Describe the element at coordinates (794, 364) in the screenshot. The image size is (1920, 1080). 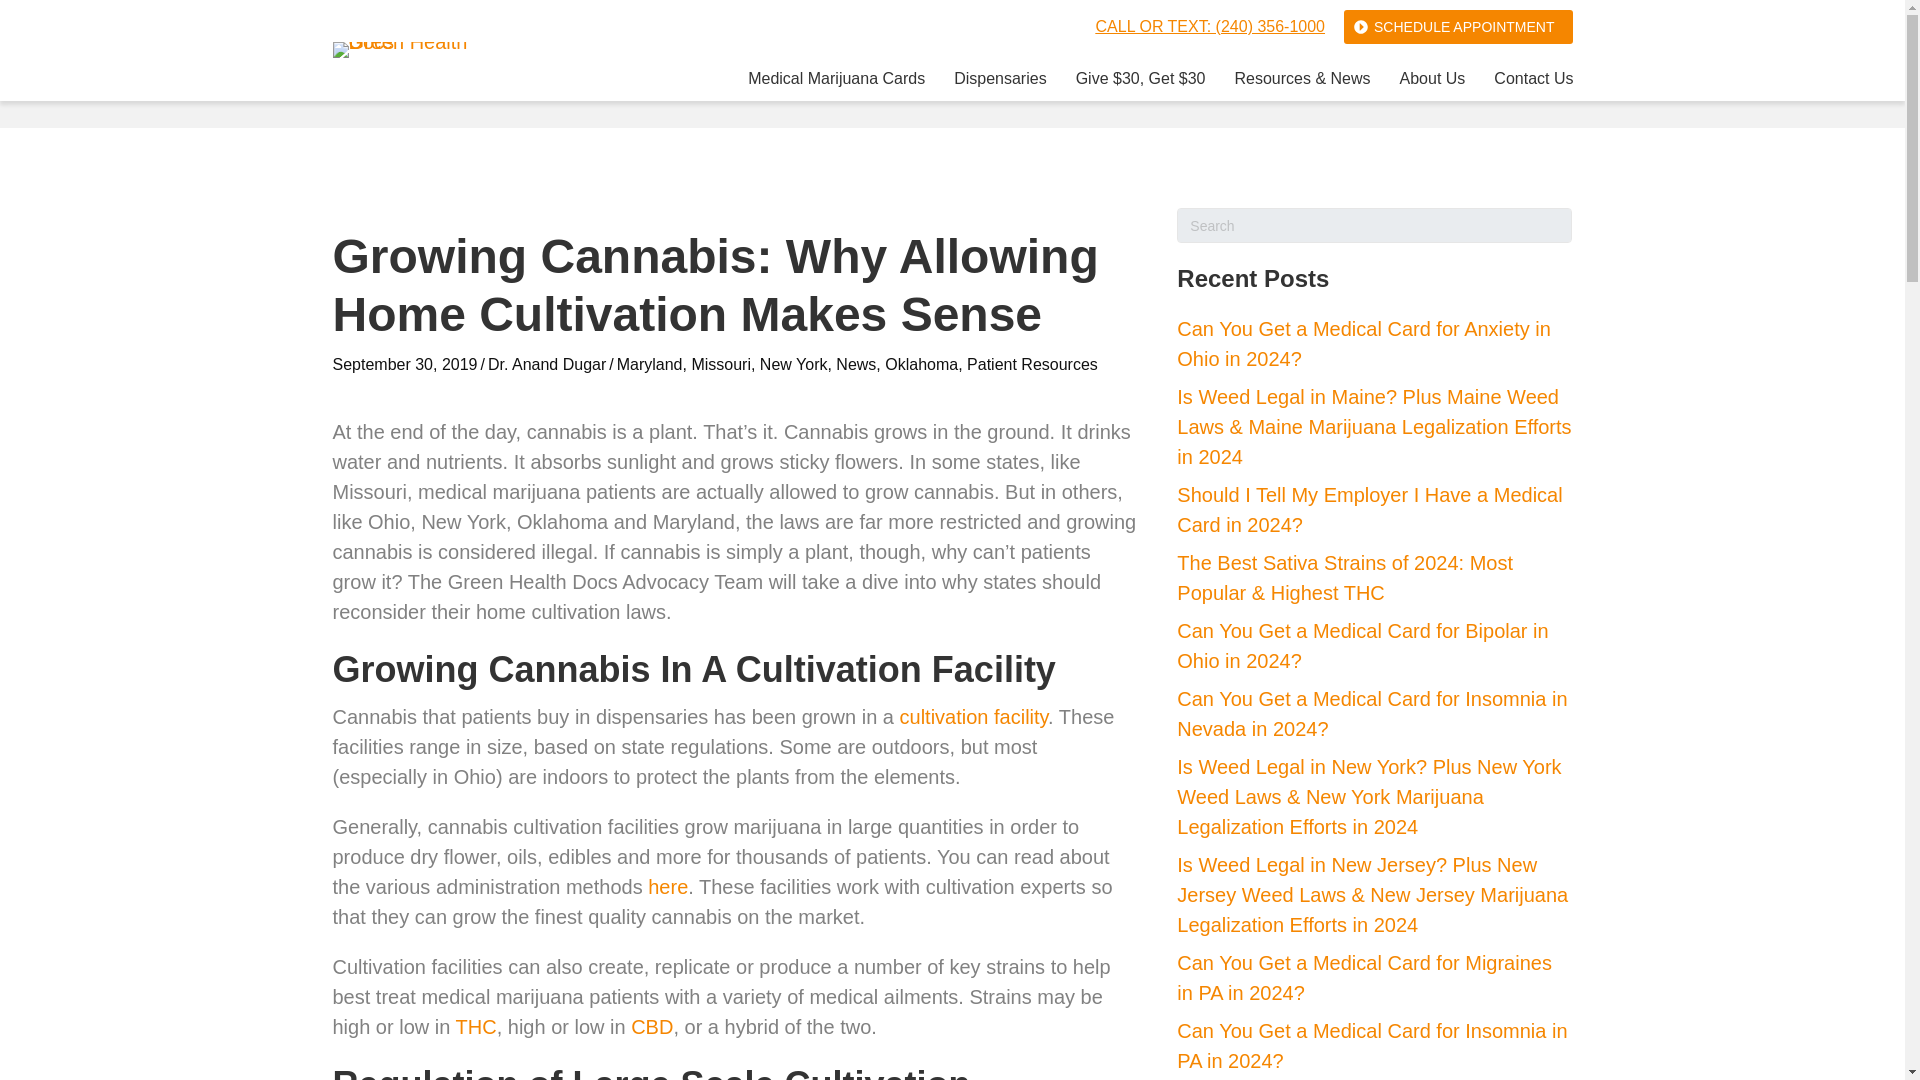
I see `New York` at that location.